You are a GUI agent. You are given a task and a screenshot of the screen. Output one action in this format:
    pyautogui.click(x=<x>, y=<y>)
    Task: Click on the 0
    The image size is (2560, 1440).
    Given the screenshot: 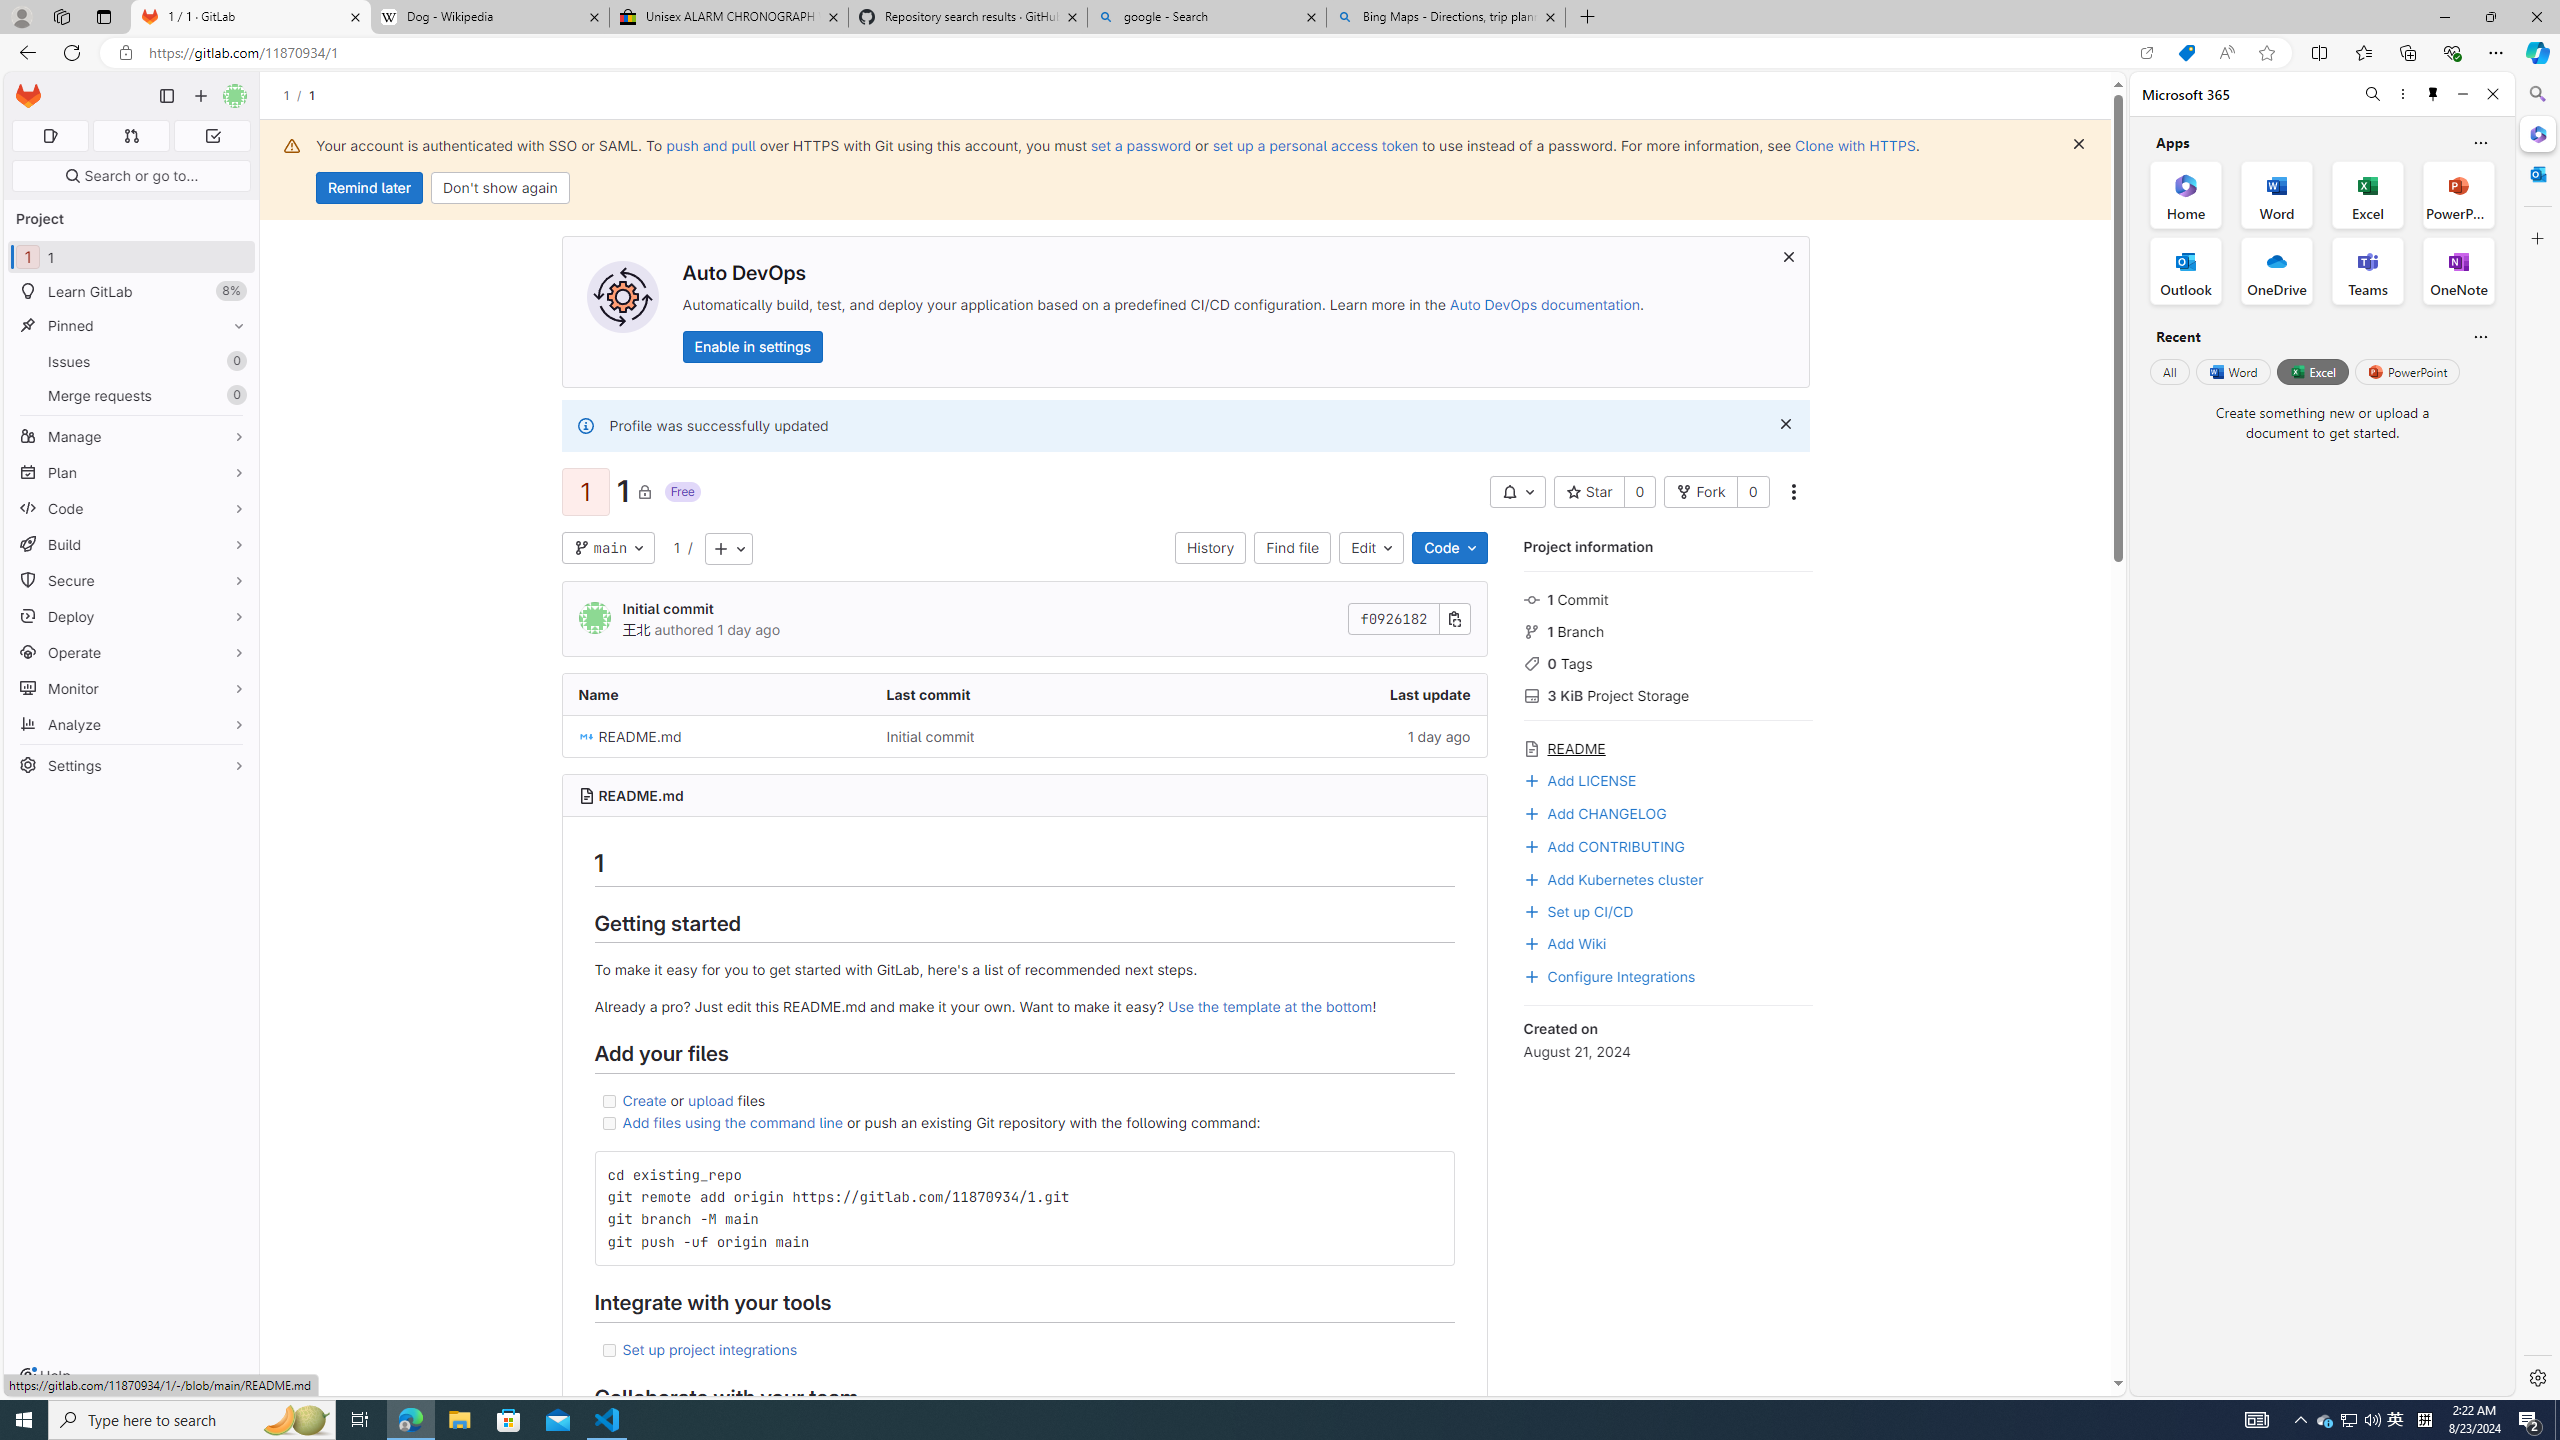 What is the action you would take?
    pyautogui.click(x=1752, y=492)
    